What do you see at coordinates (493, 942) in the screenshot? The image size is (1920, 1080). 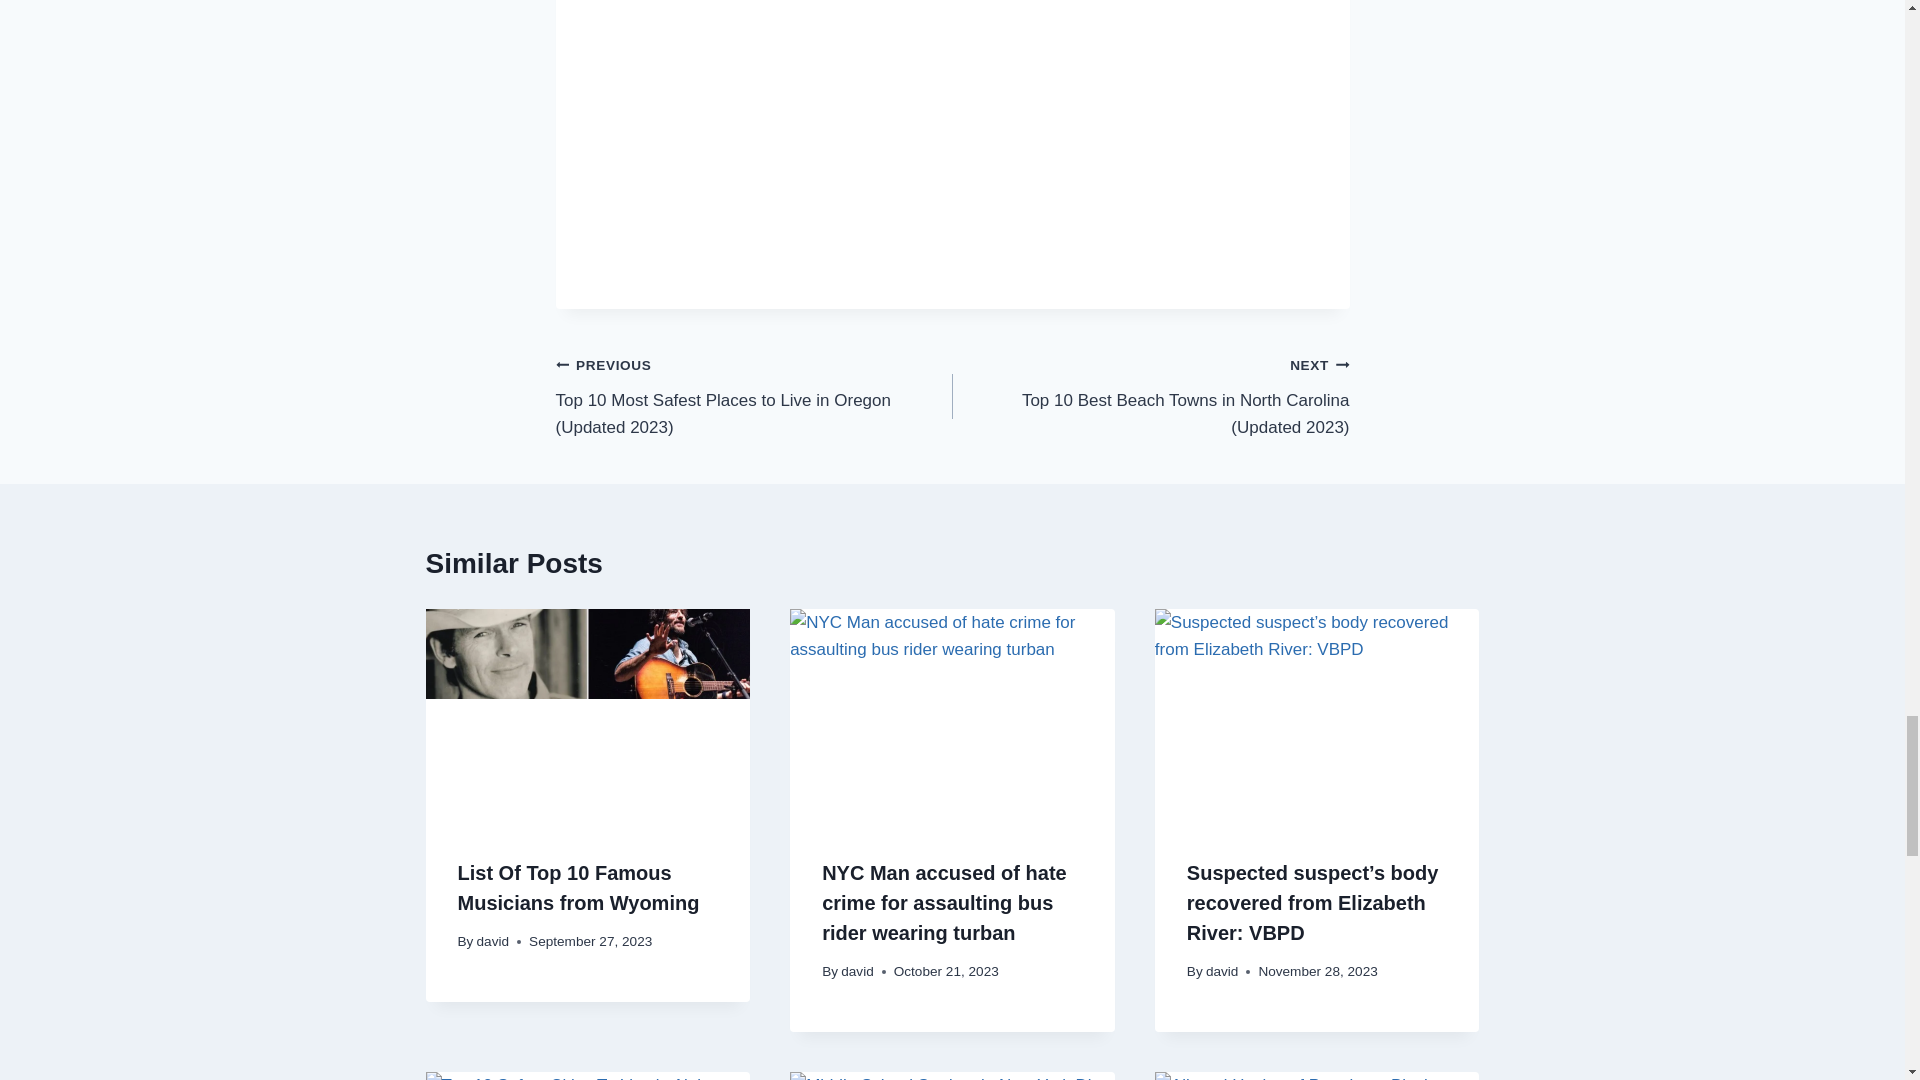 I see `david` at bounding box center [493, 942].